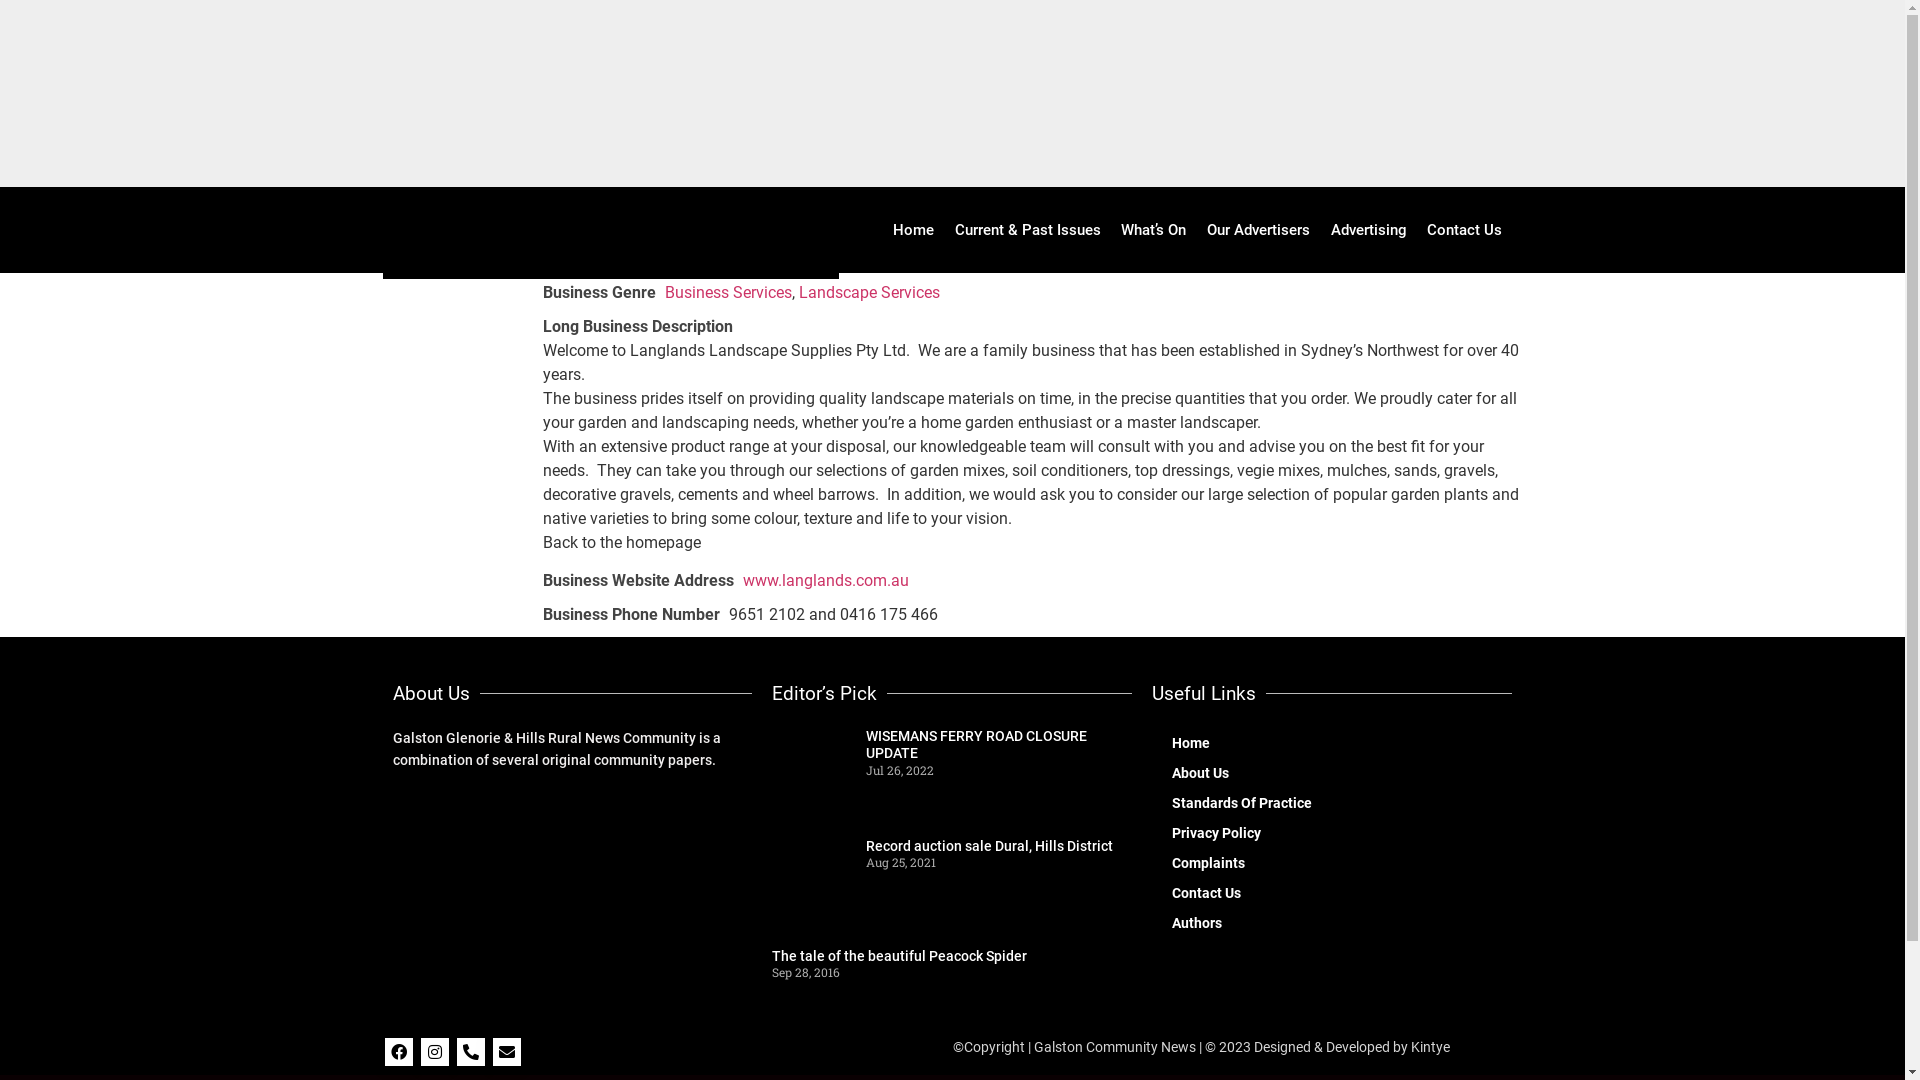  What do you see at coordinates (825, 580) in the screenshot?
I see `www.langlands.com.au` at bounding box center [825, 580].